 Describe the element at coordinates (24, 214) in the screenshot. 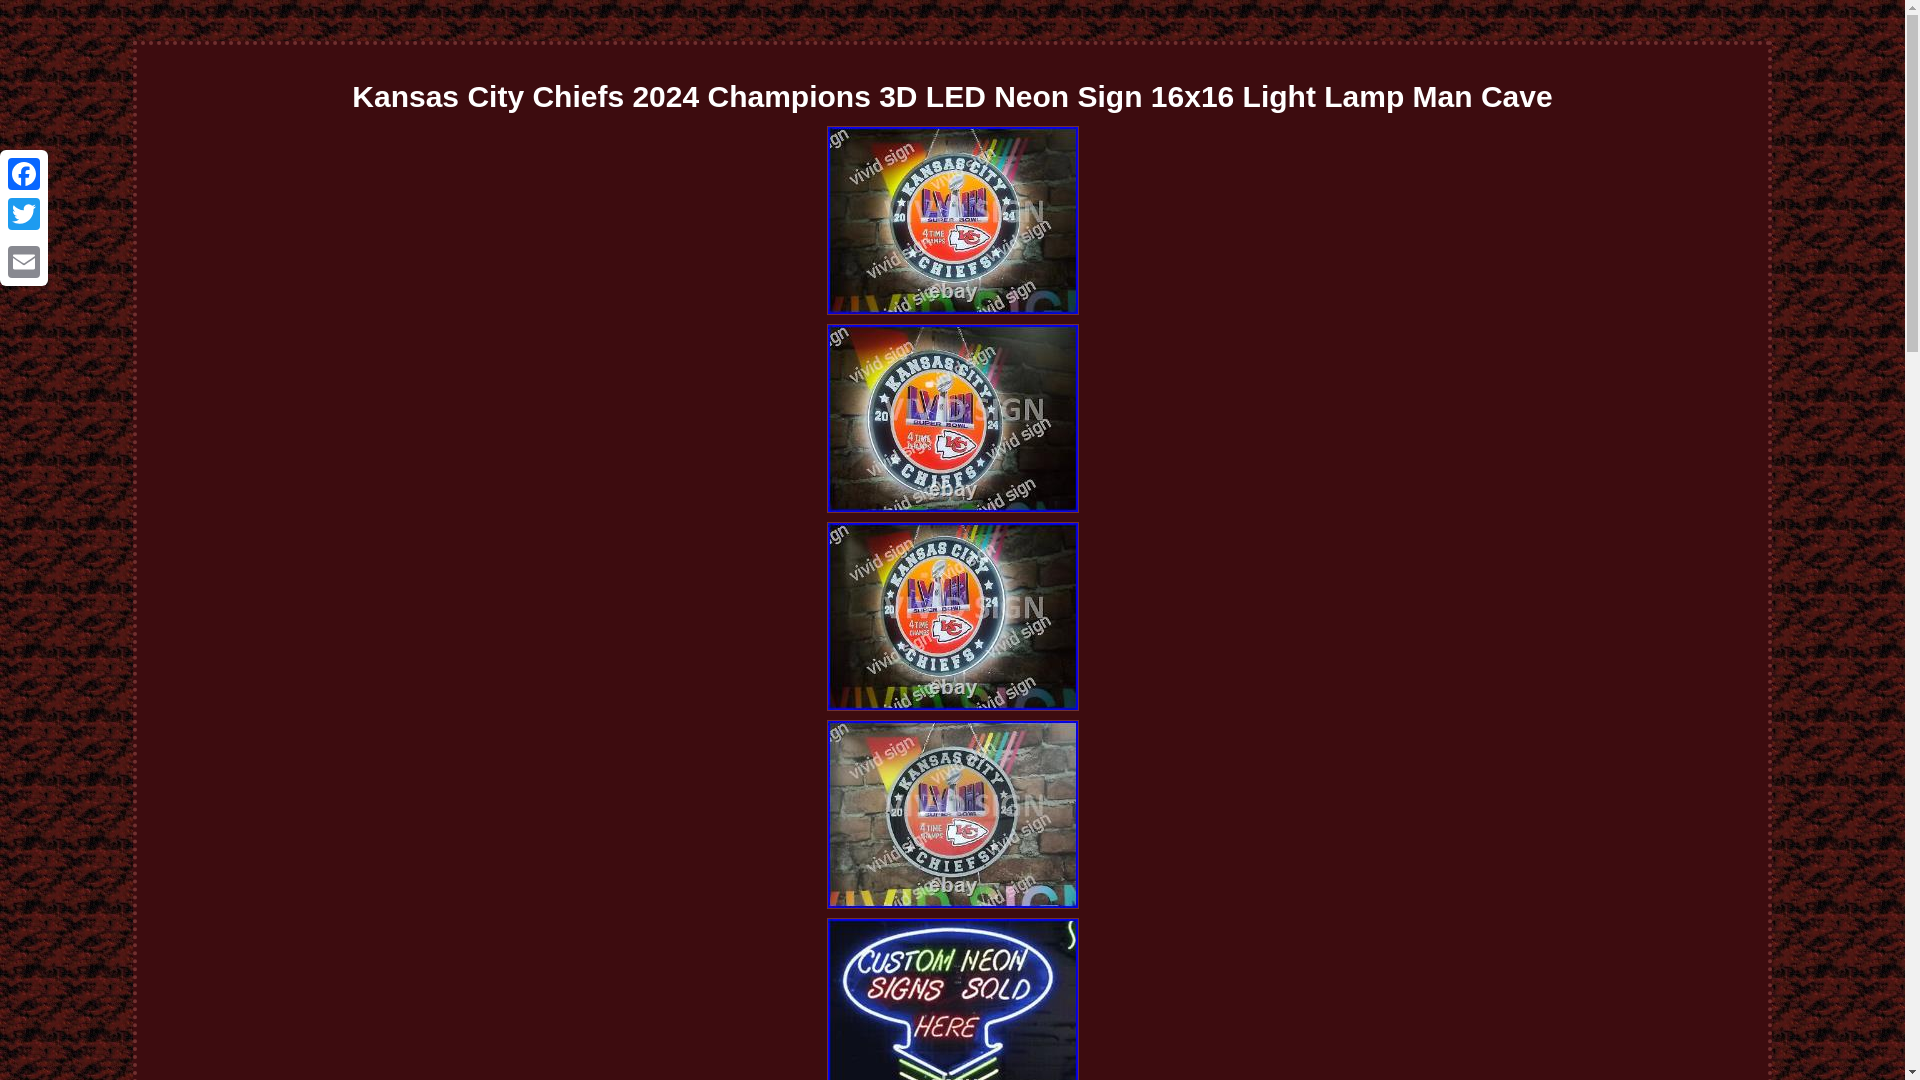

I see `Twitter` at that location.